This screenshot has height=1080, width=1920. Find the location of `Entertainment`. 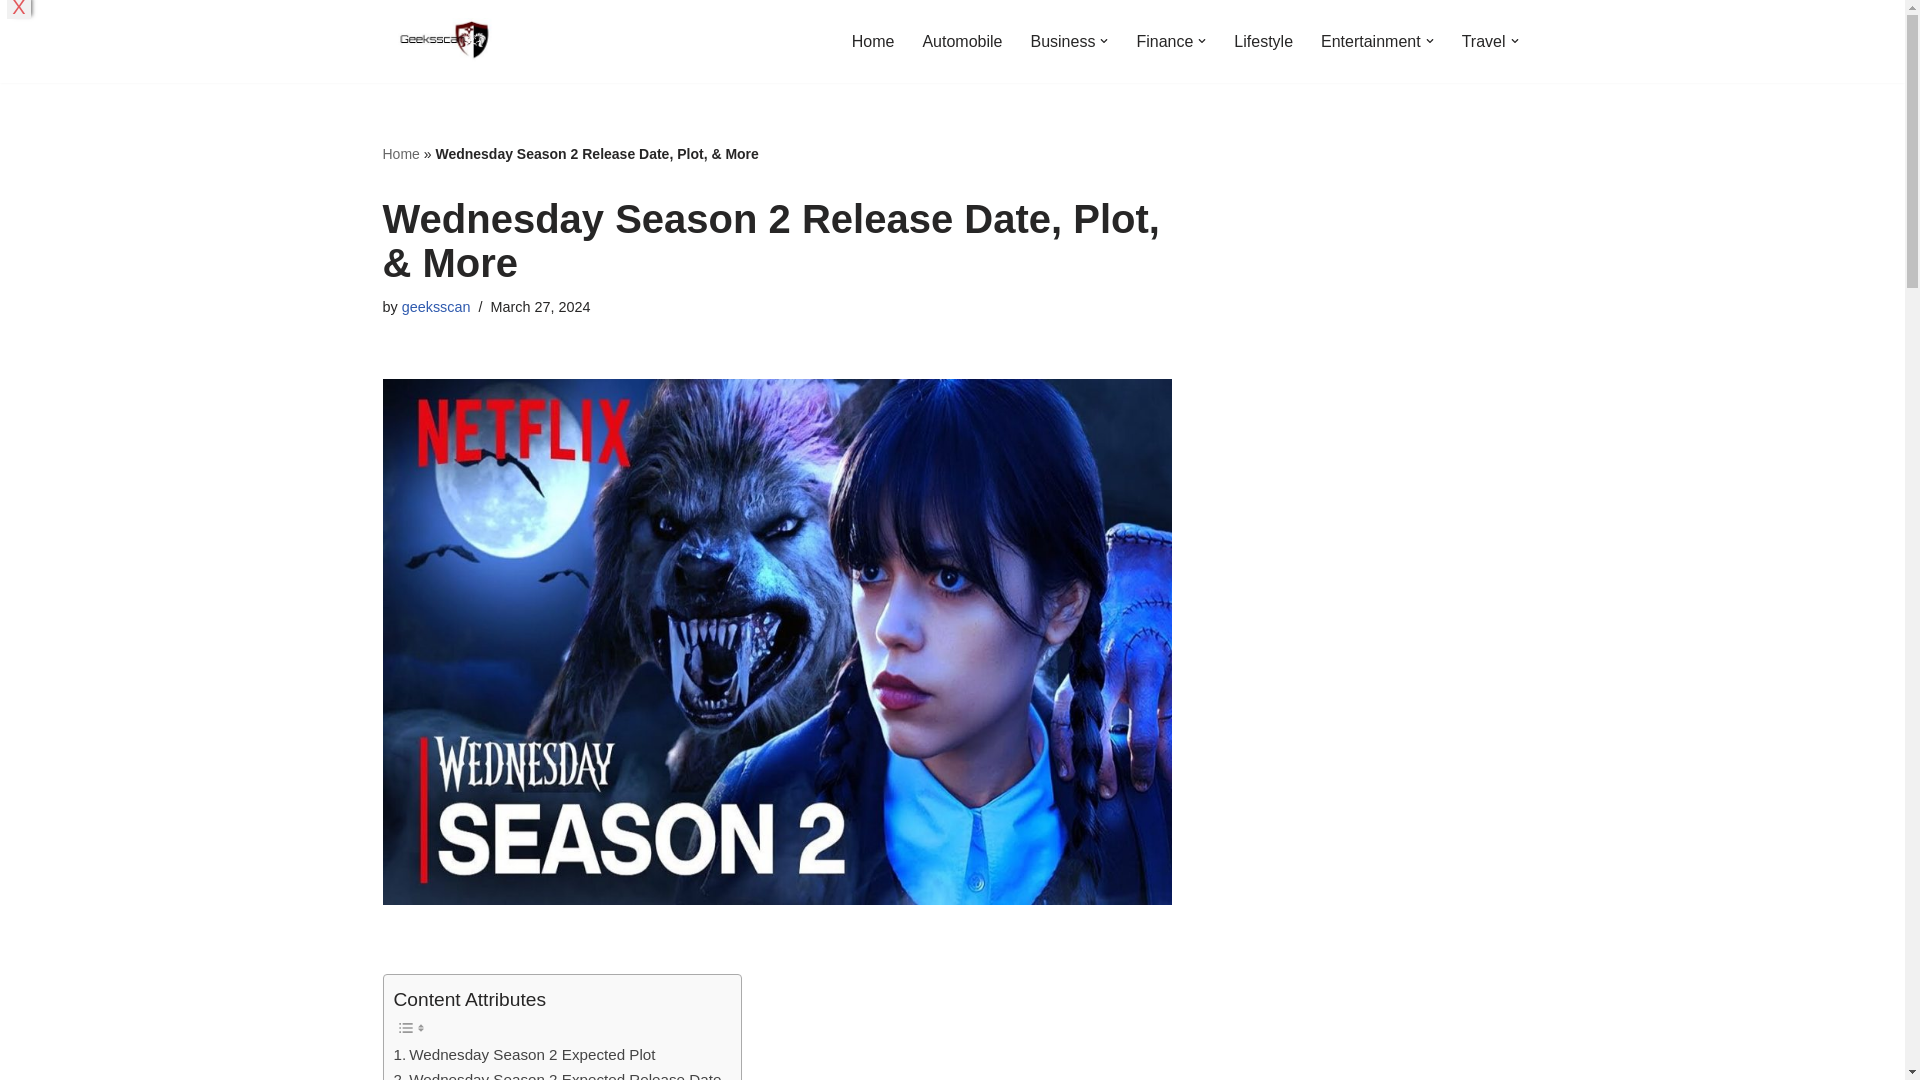

Entertainment is located at coordinates (1370, 42).